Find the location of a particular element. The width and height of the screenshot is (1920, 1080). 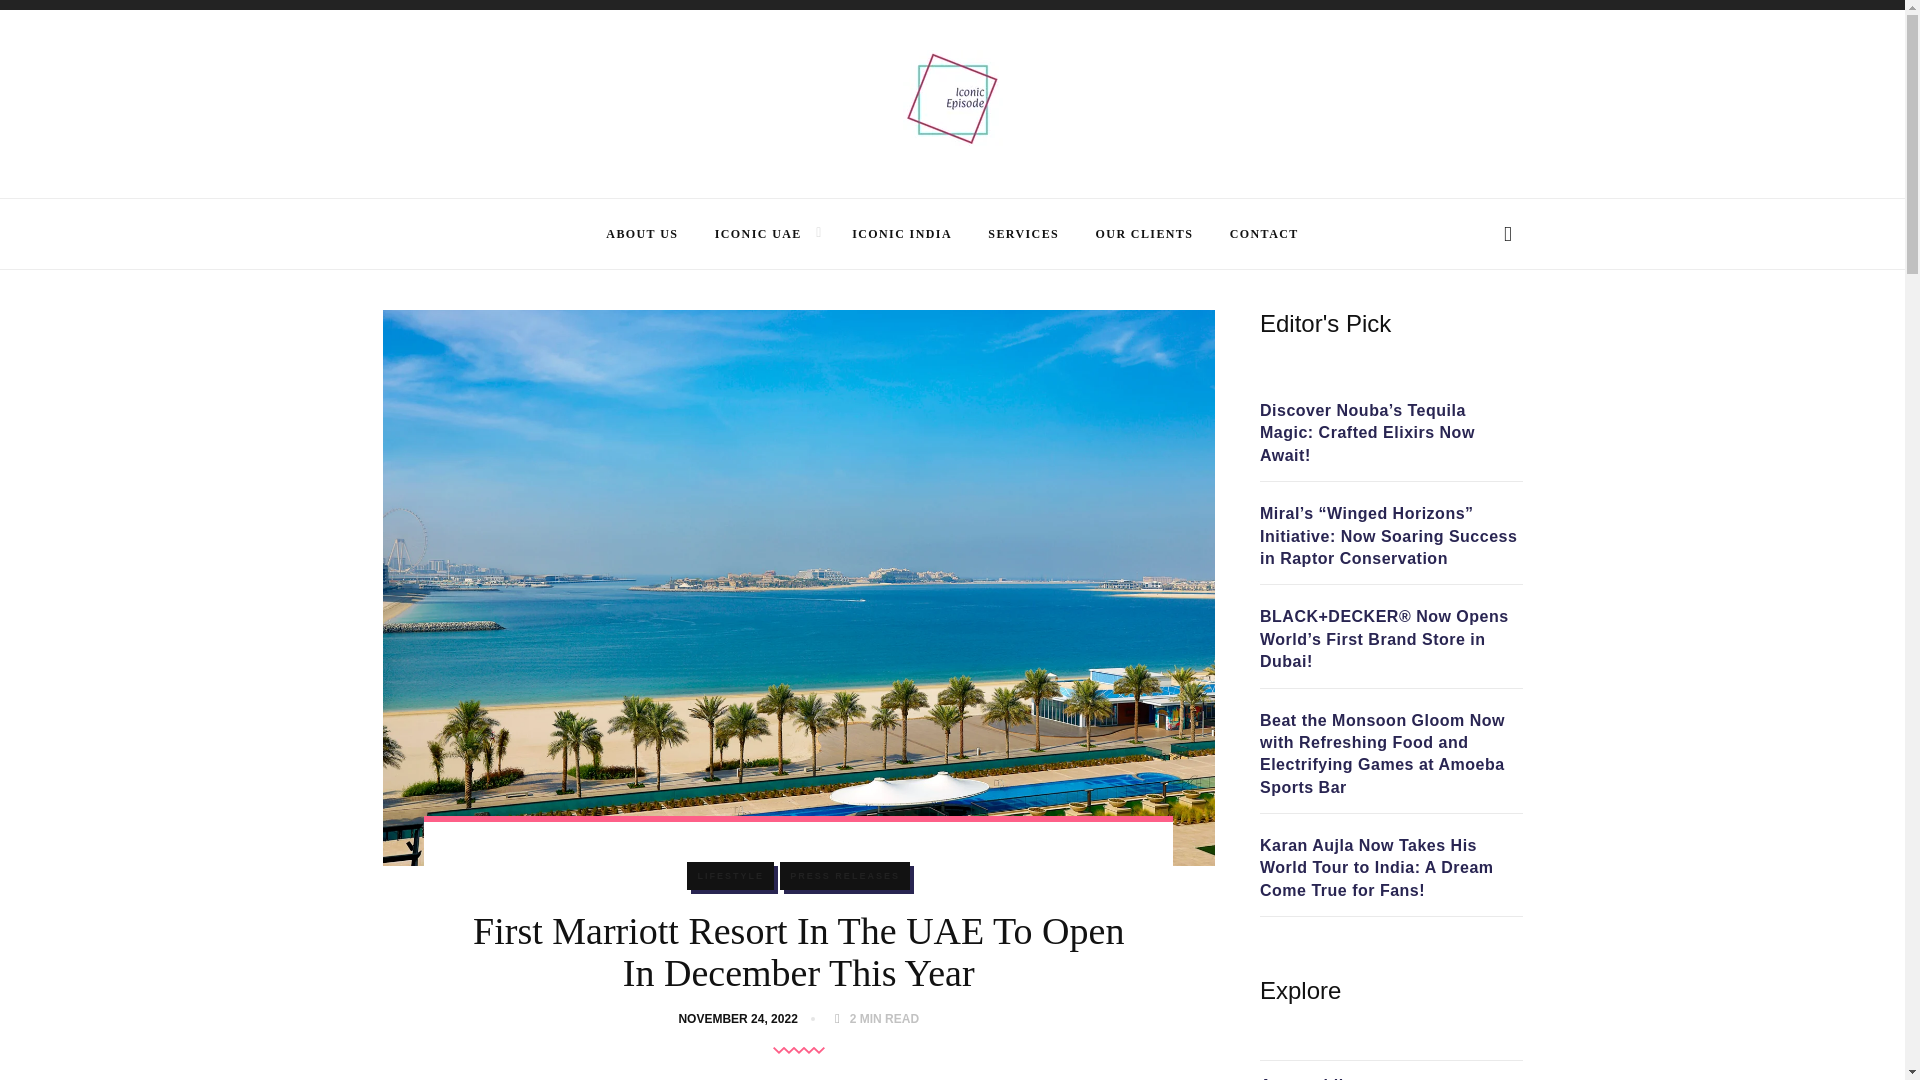

NOVEMBER 24, 2022 is located at coordinates (740, 1018).